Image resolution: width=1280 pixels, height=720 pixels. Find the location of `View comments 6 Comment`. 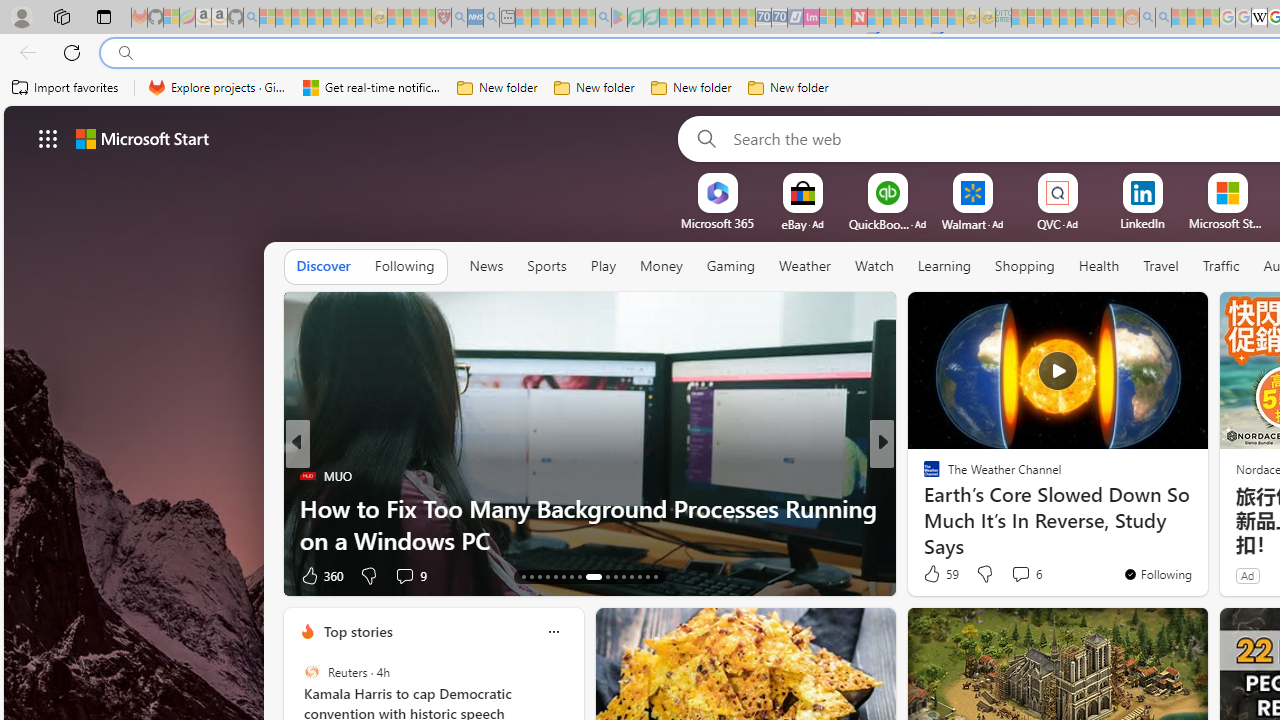

View comments 6 Comment is located at coordinates (1020, 573).